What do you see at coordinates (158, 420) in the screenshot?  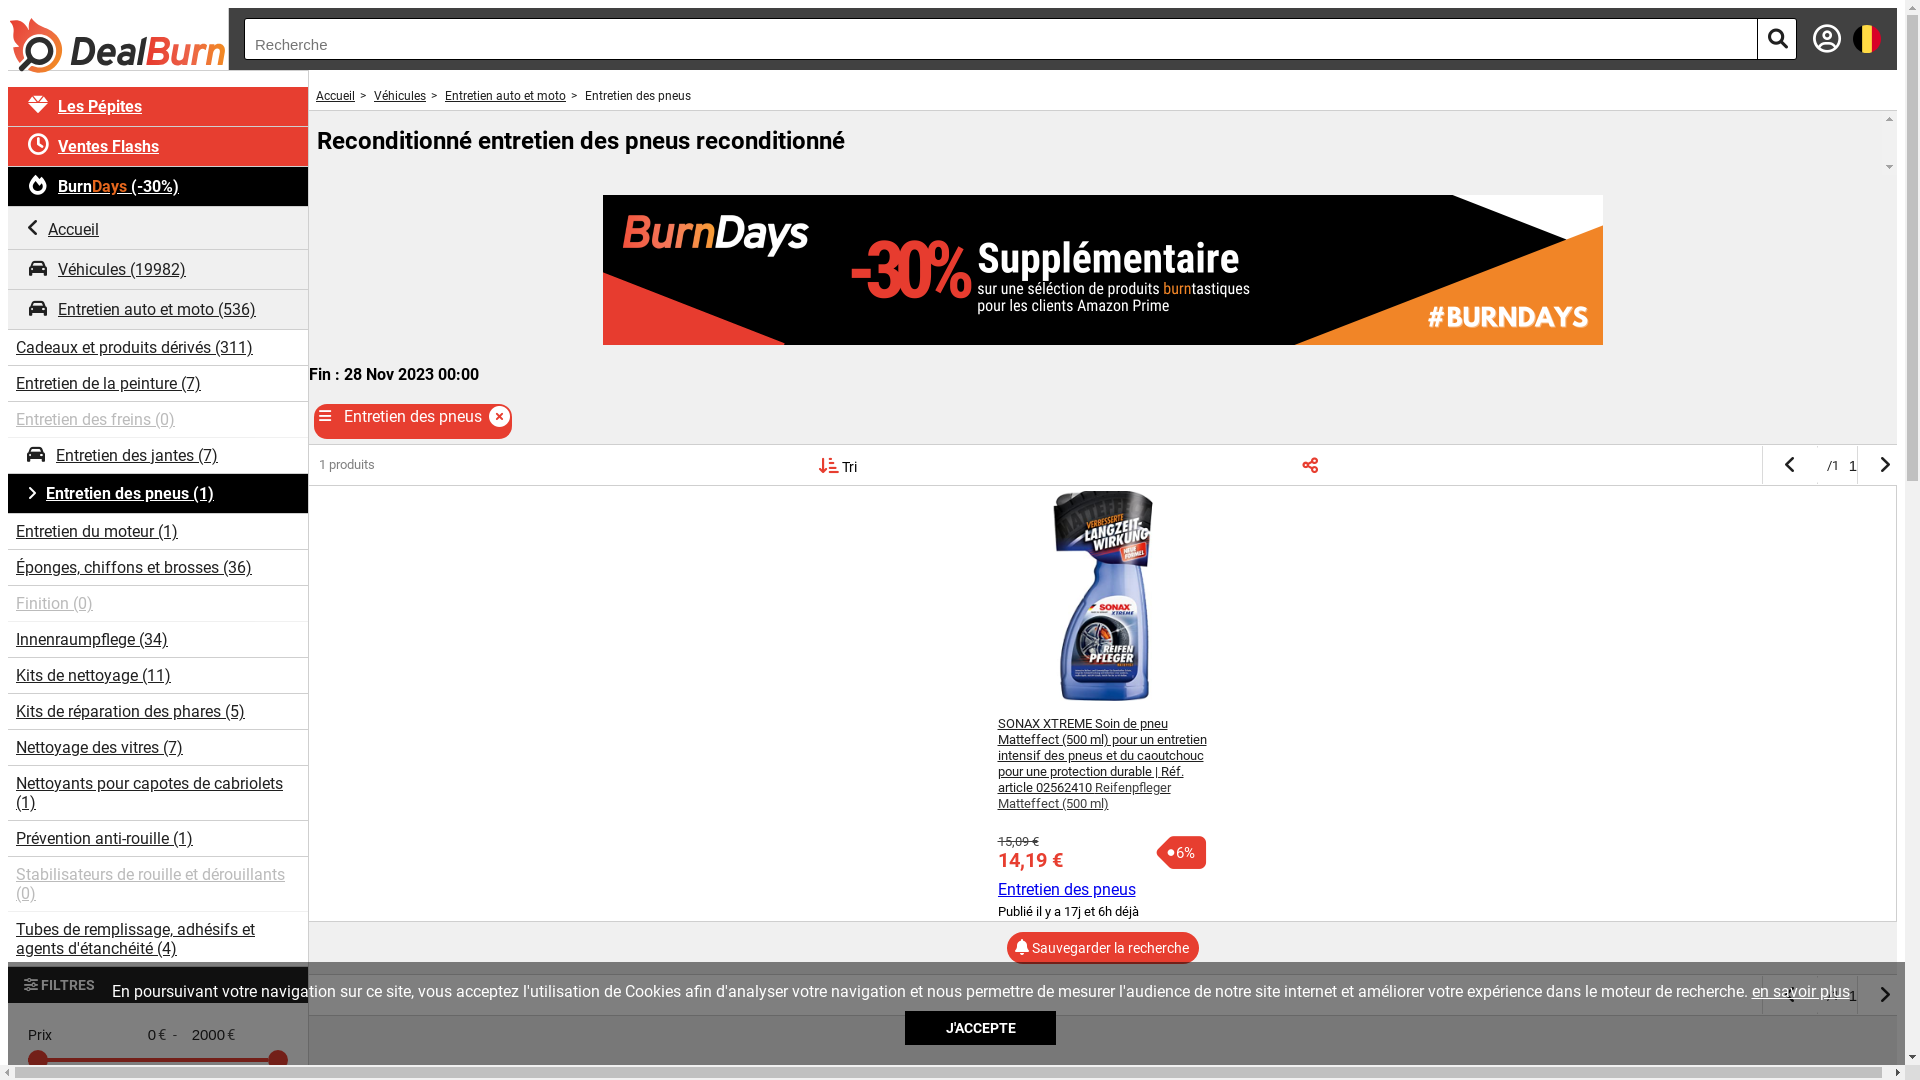 I see `Entretien des freins (0)` at bounding box center [158, 420].